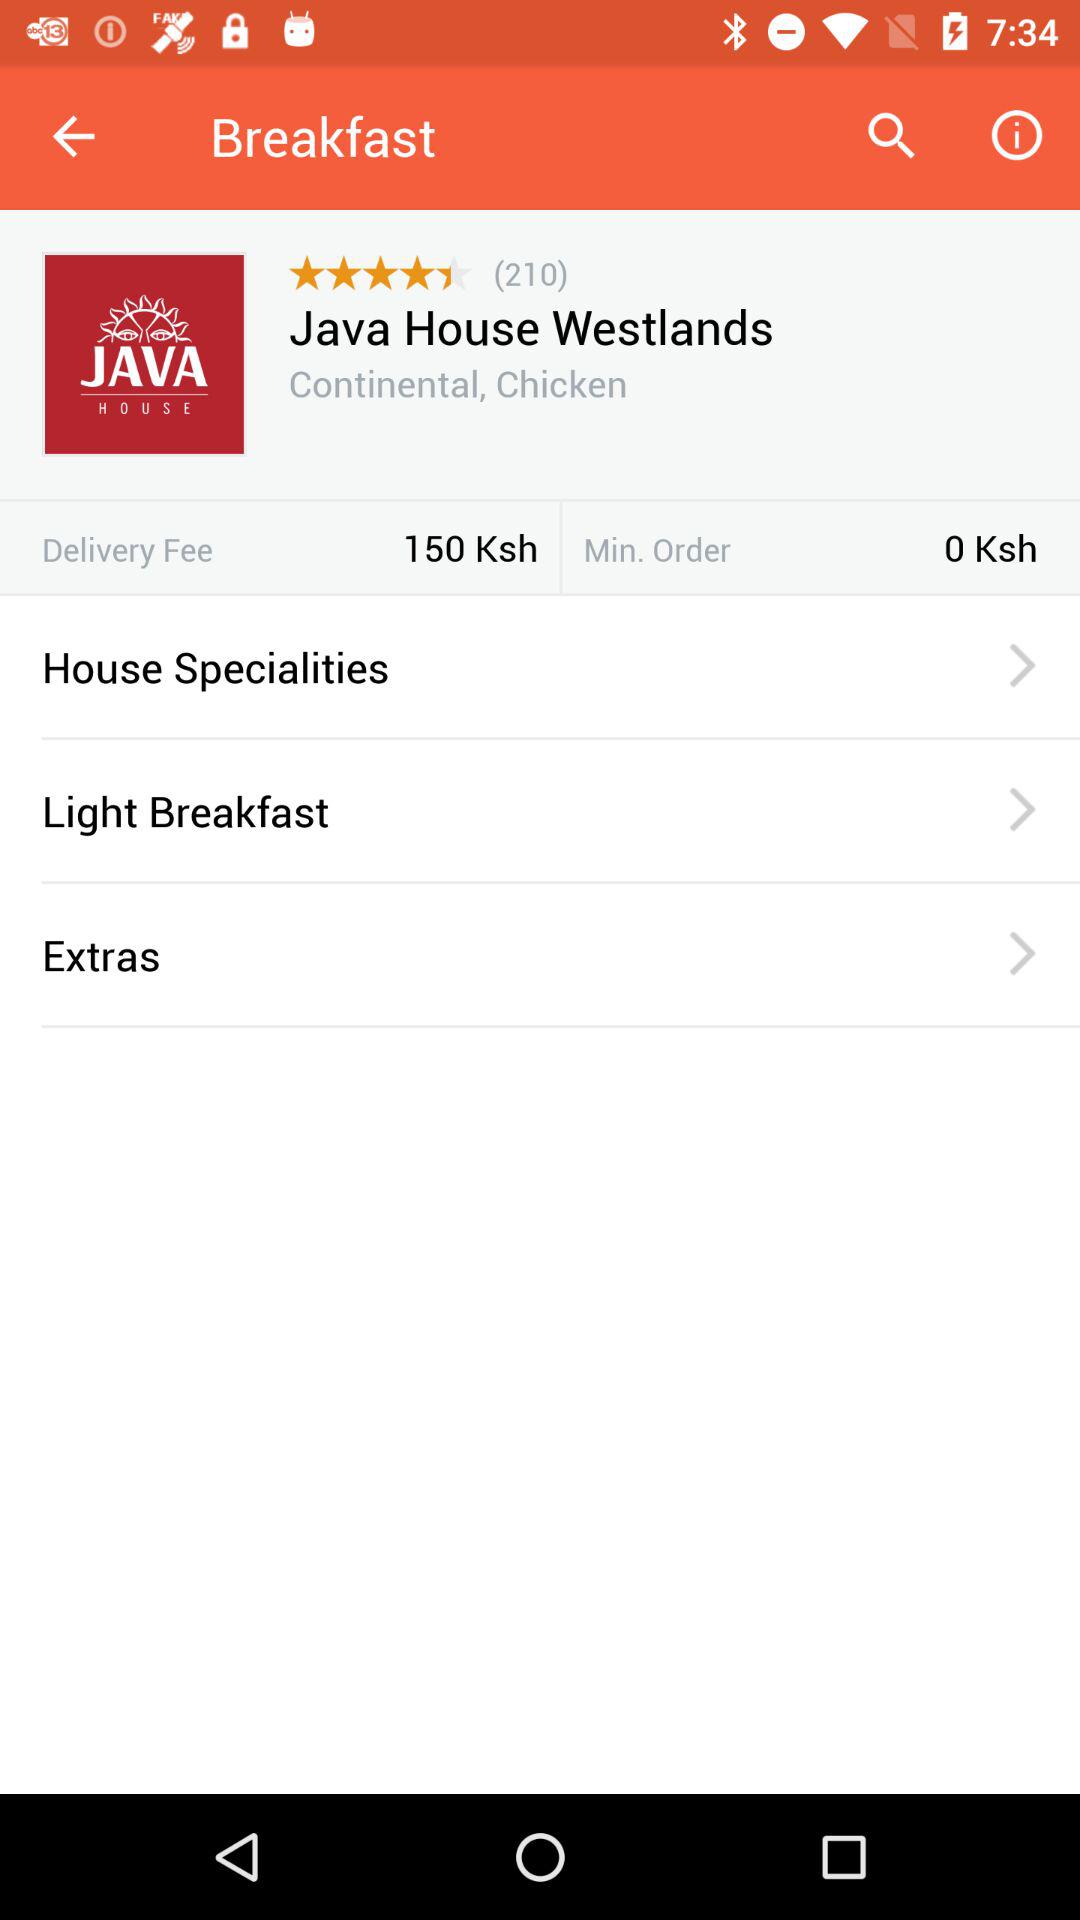 This screenshot has width=1080, height=1920. I want to click on choose the icon to the left of the (210) icon, so click(380, 273).